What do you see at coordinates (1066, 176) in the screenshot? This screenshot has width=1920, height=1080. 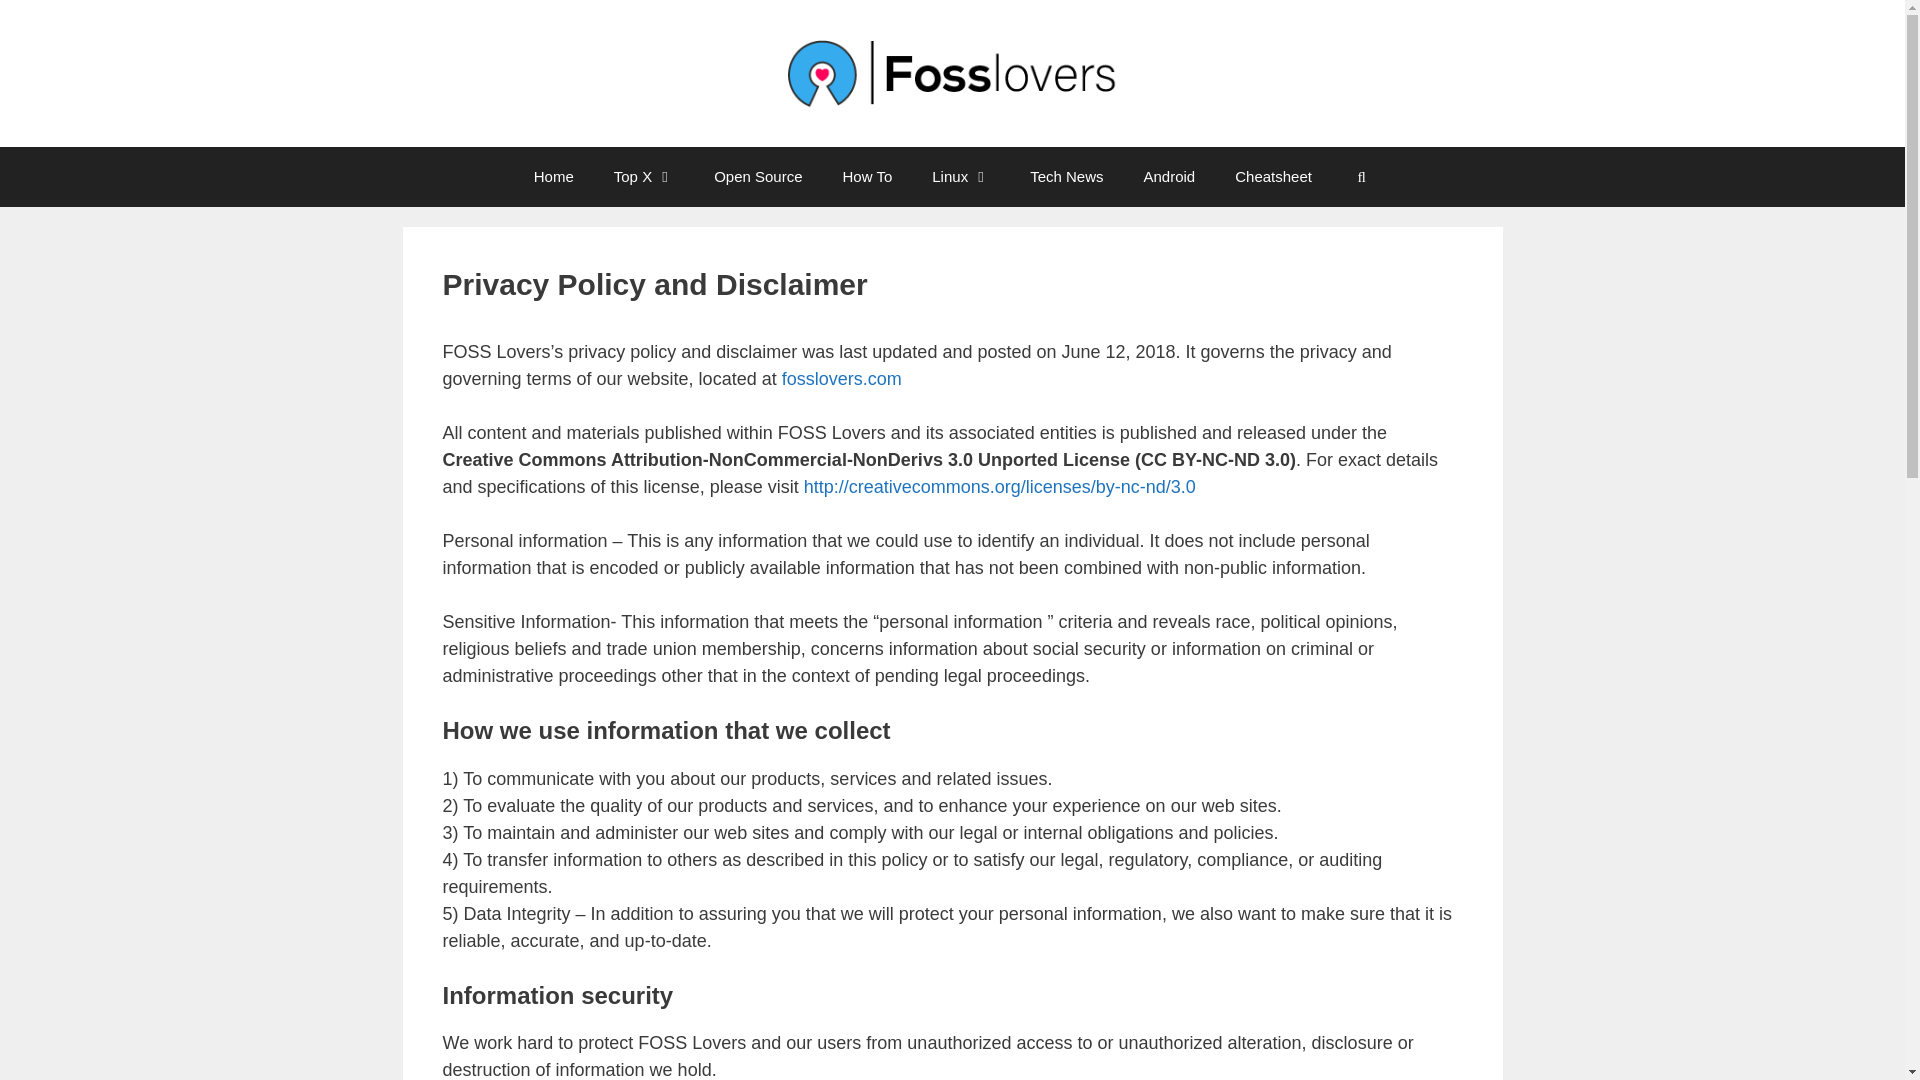 I see `Tech News` at bounding box center [1066, 176].